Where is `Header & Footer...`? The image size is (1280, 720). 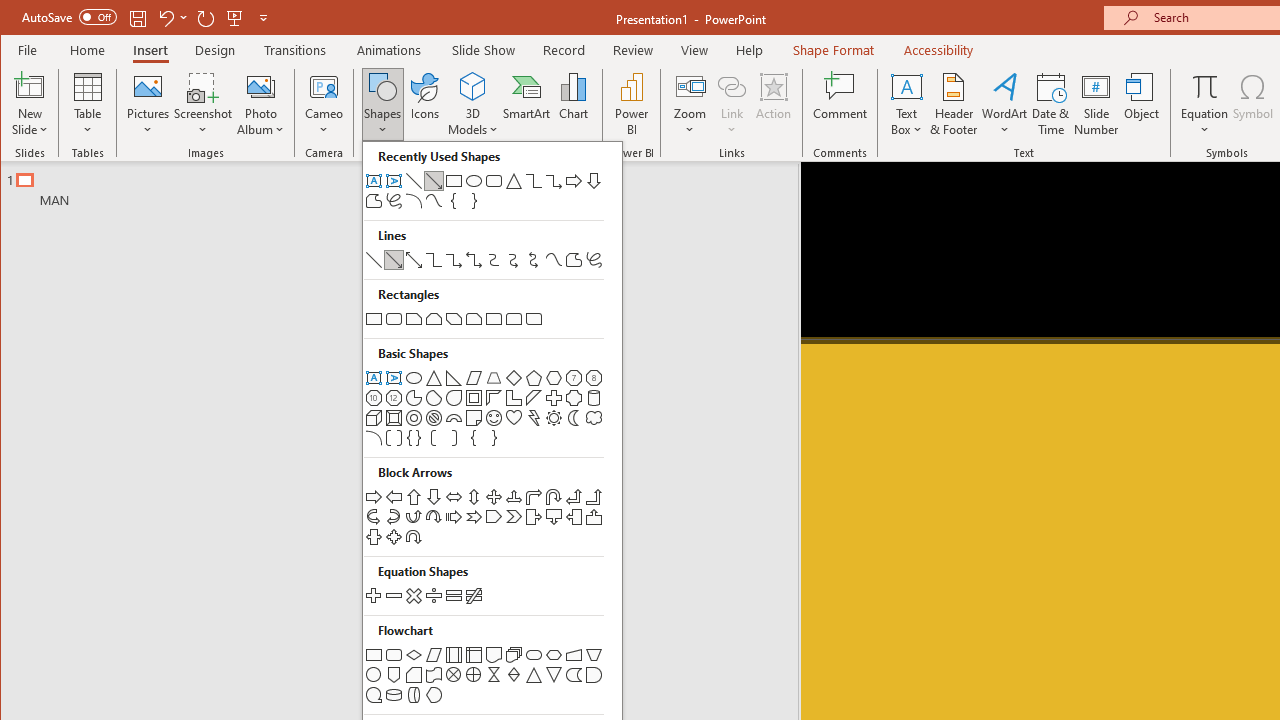 Header & Footer... is located at coordinates (954, 104).